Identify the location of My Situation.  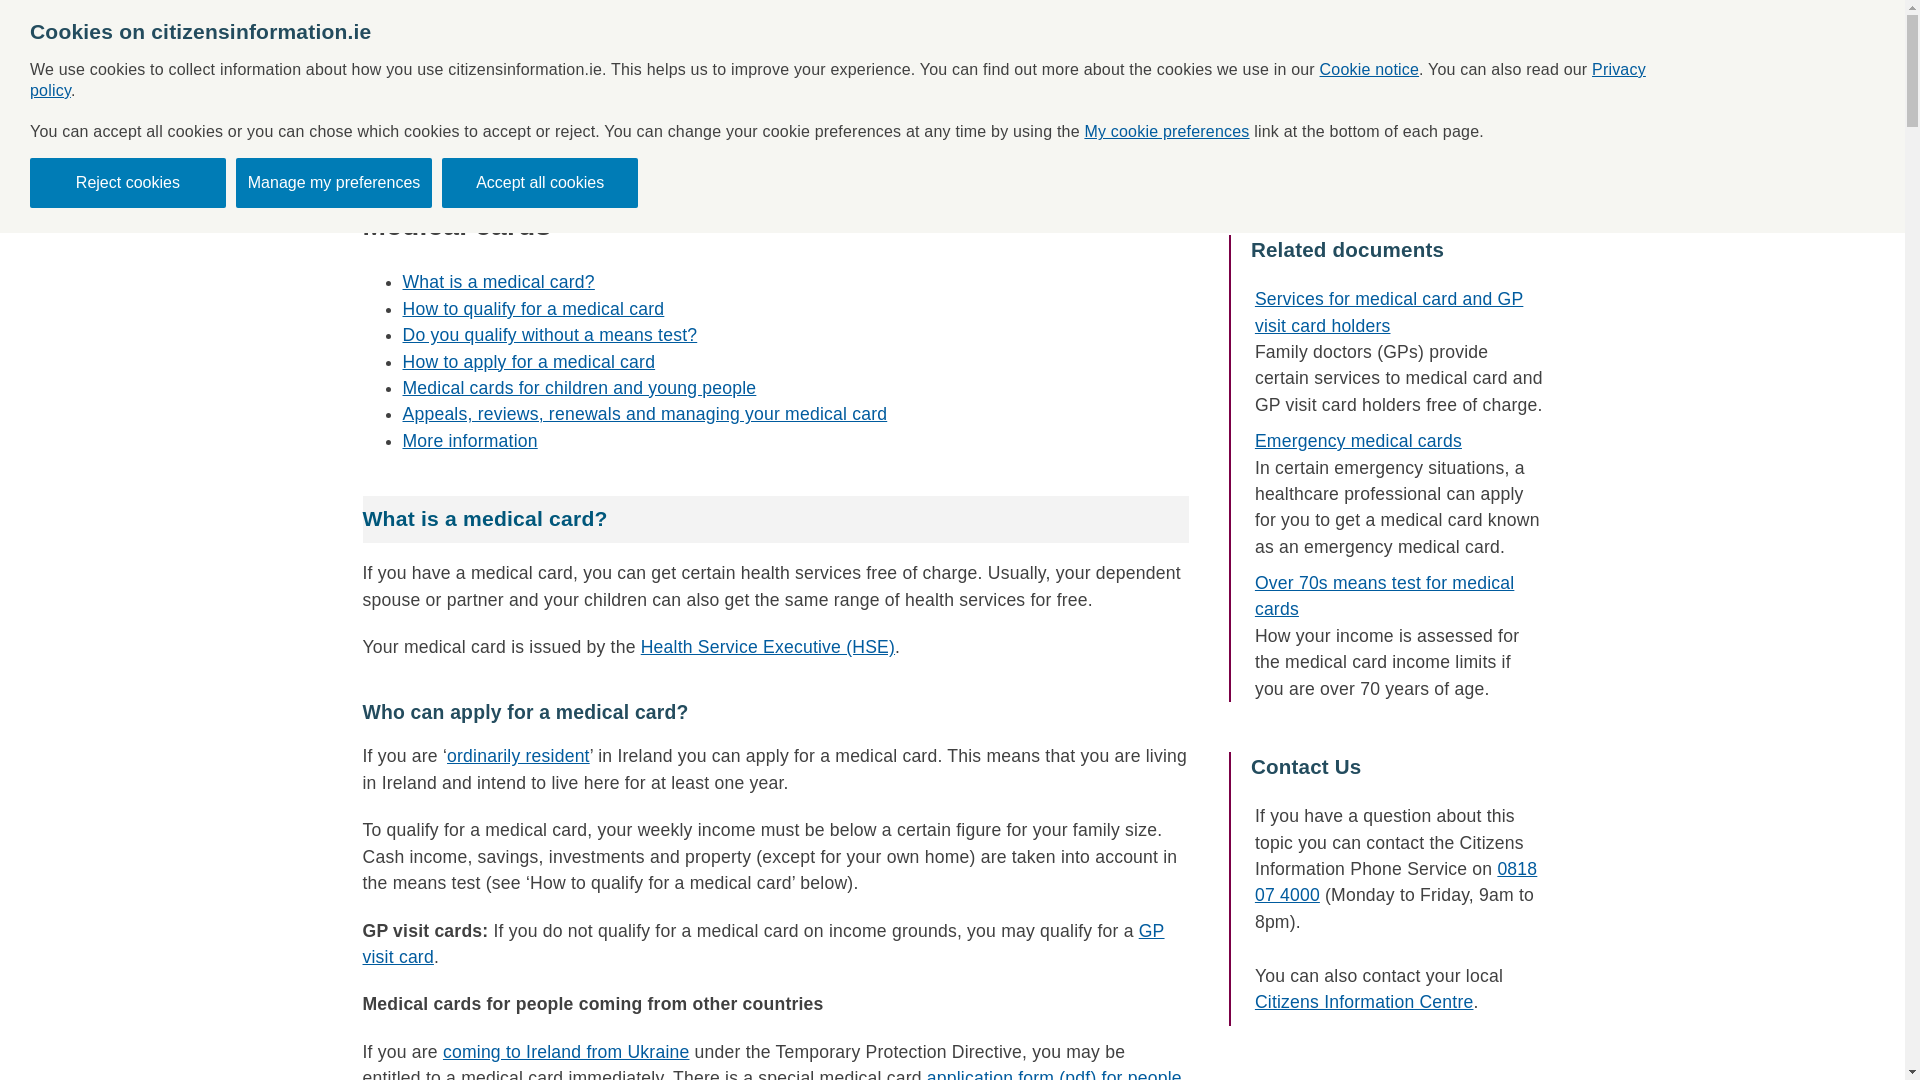
(1072, 60).